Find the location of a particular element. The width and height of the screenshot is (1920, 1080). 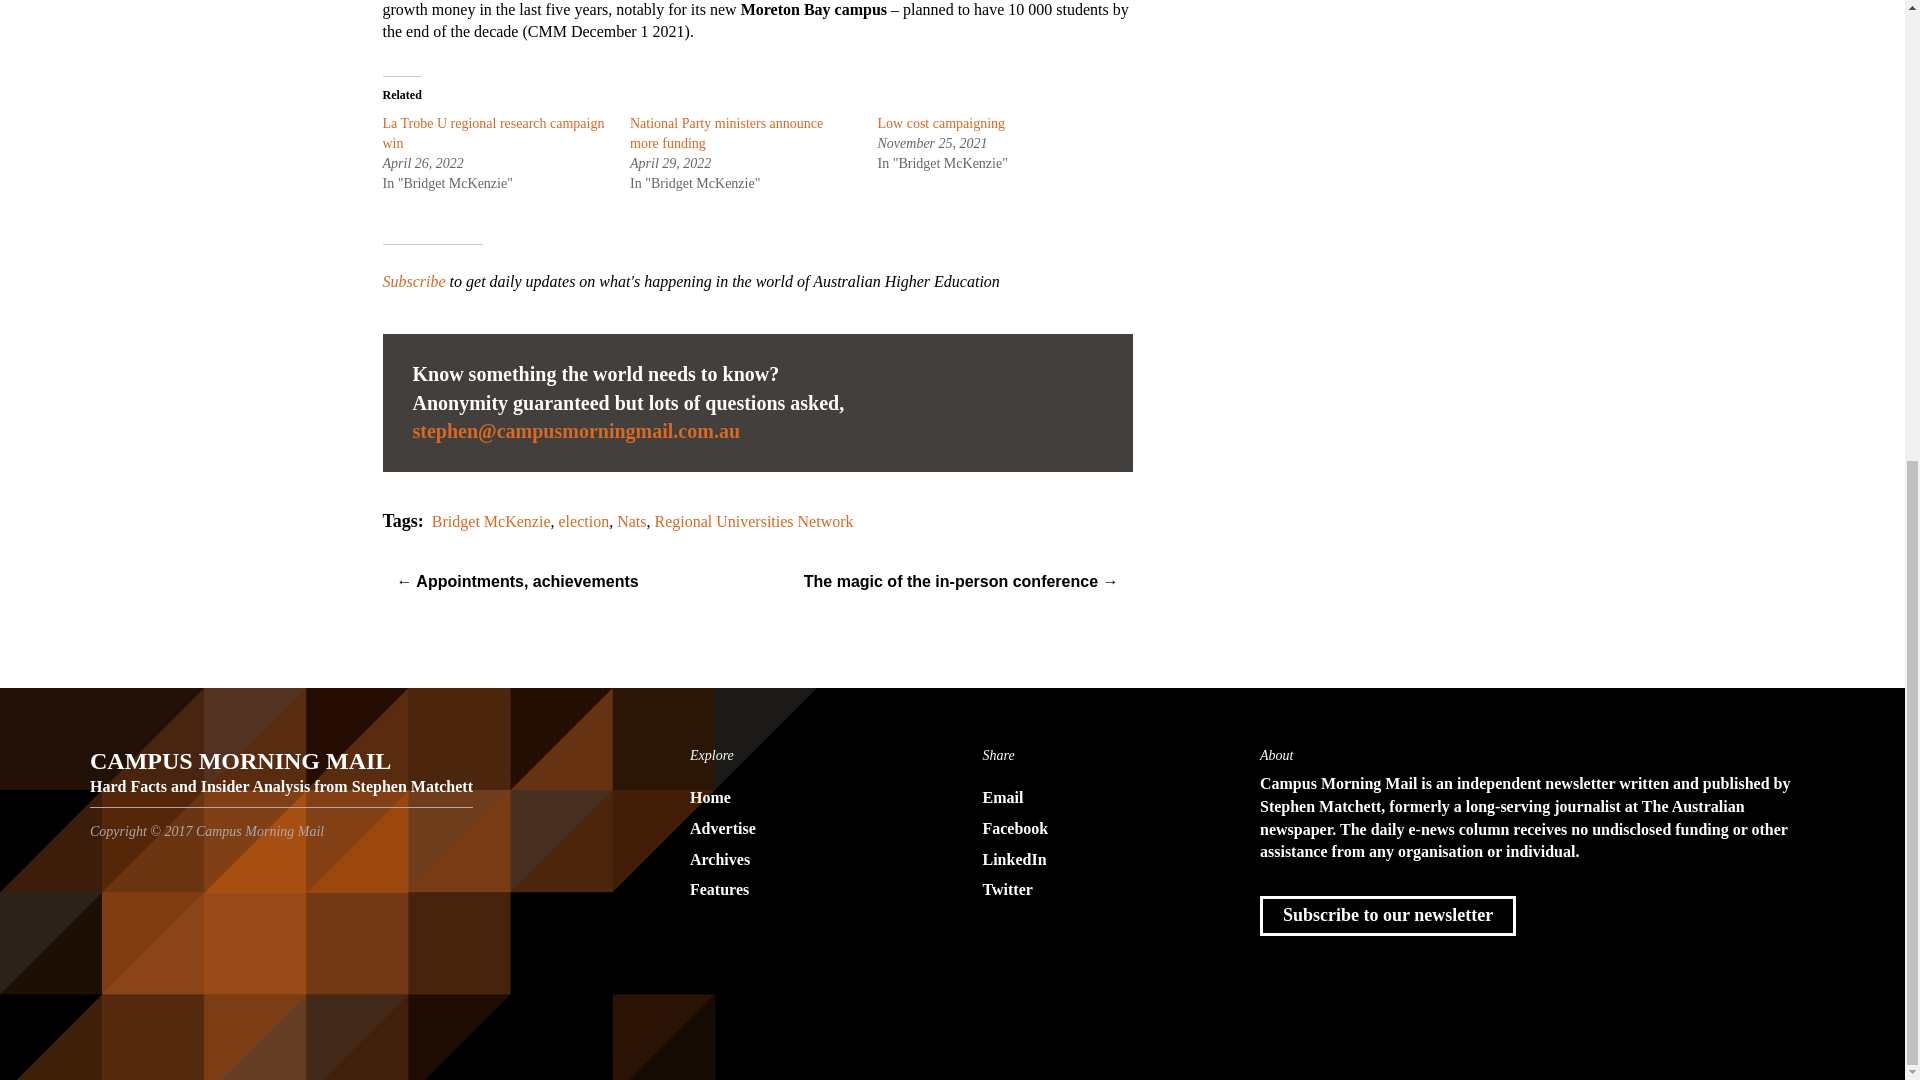

Features is located at coordinates (806, 890).